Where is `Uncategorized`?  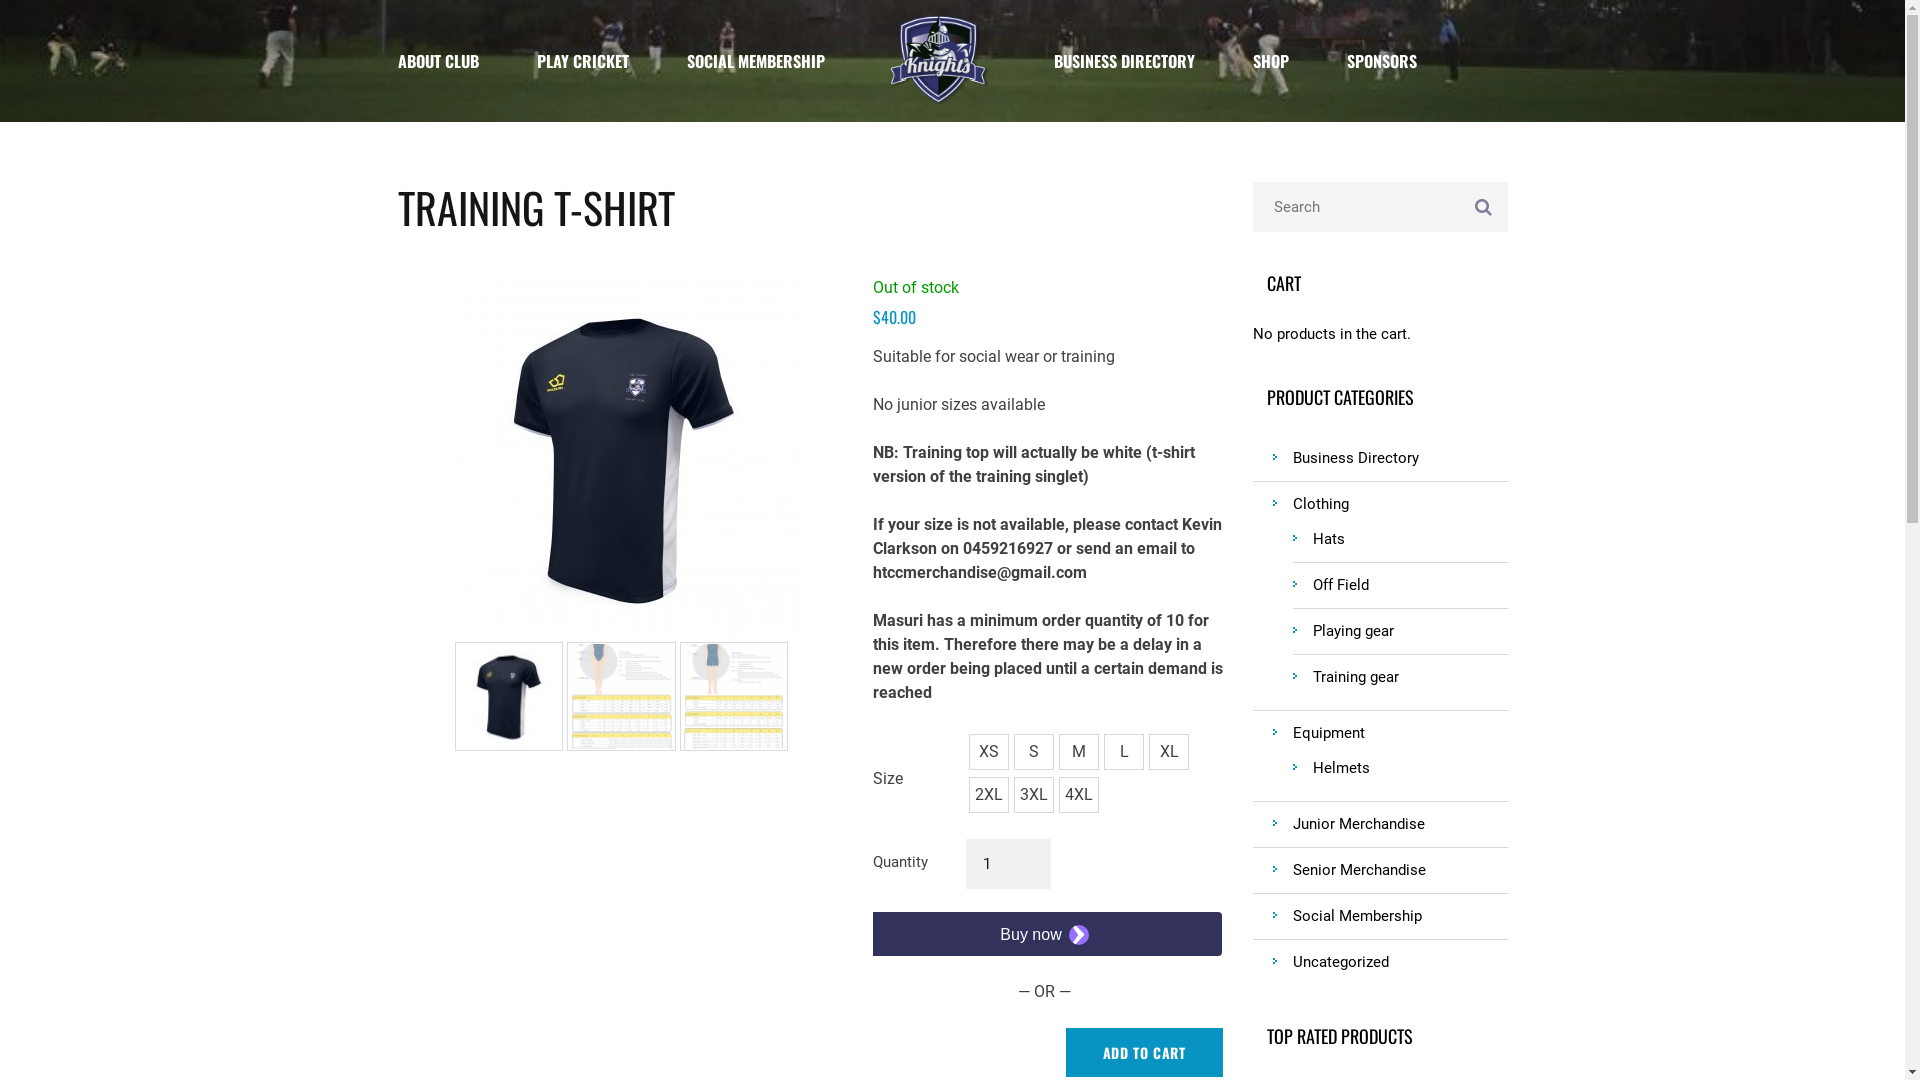
Uncategorized is located at coordinates (1400, 962).